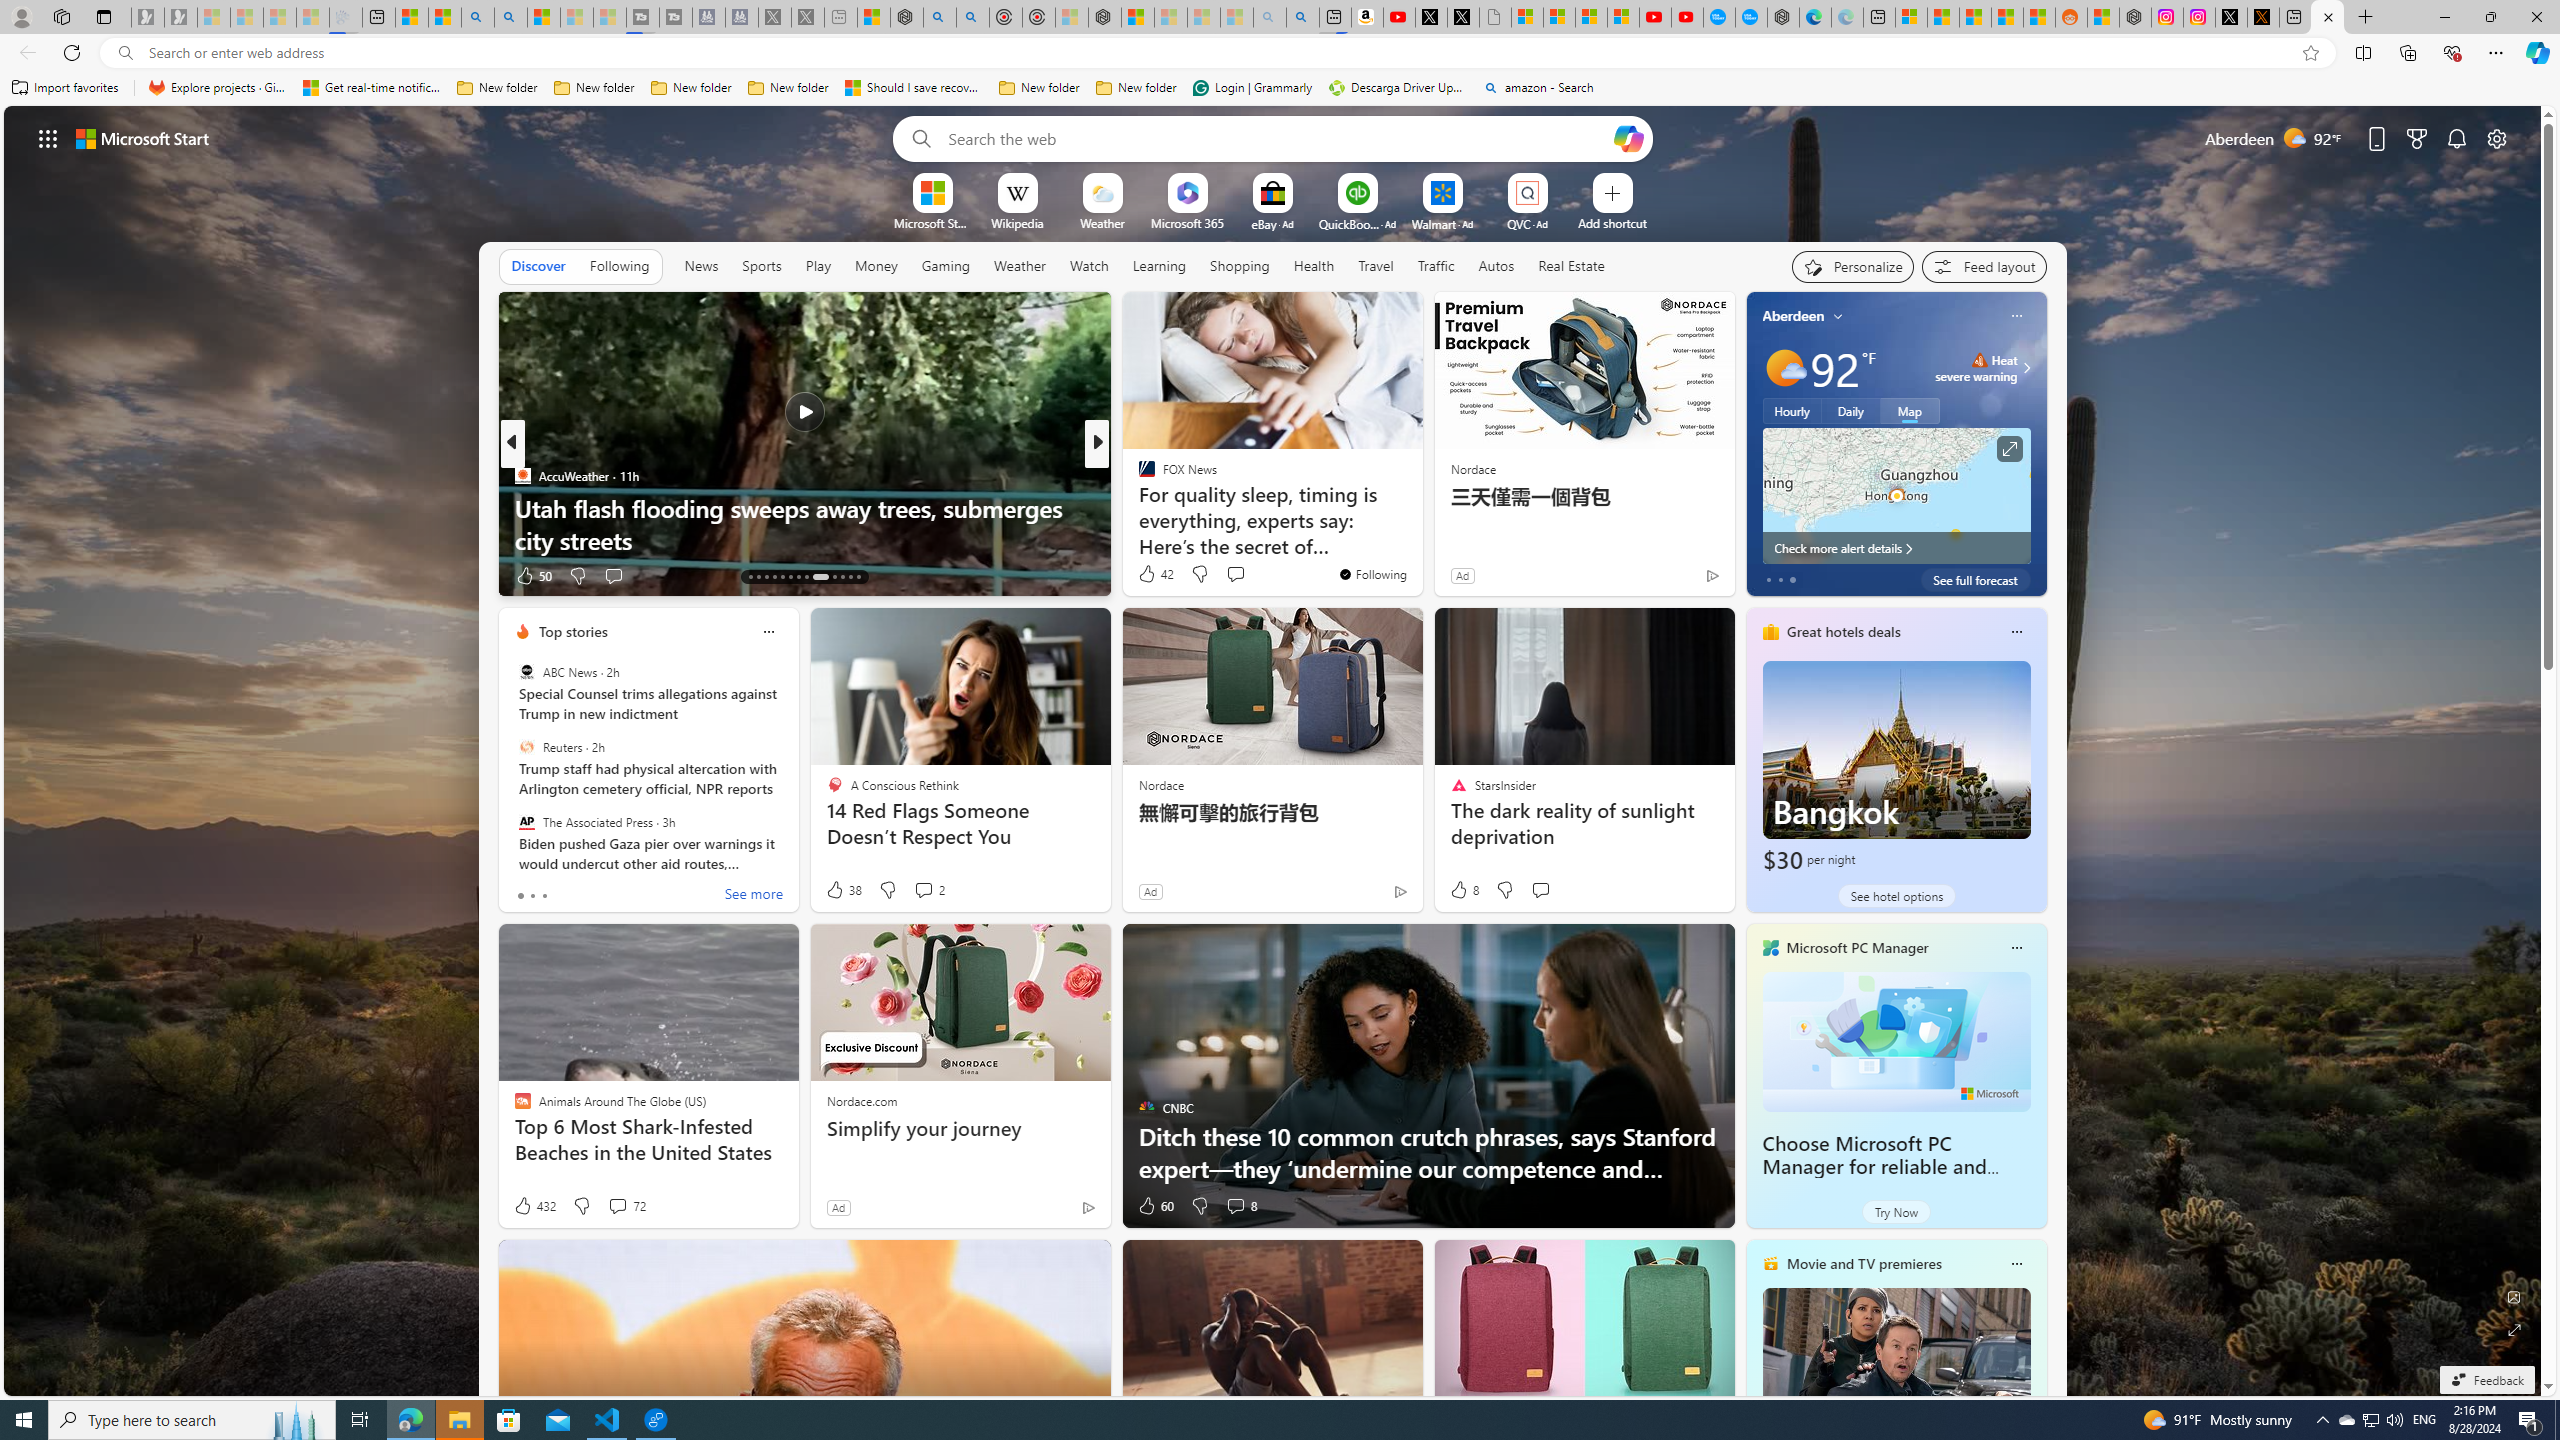 The width and height of the screenshot is (2560, 1440). I want to click on AccuWeather, so click(522, 476).